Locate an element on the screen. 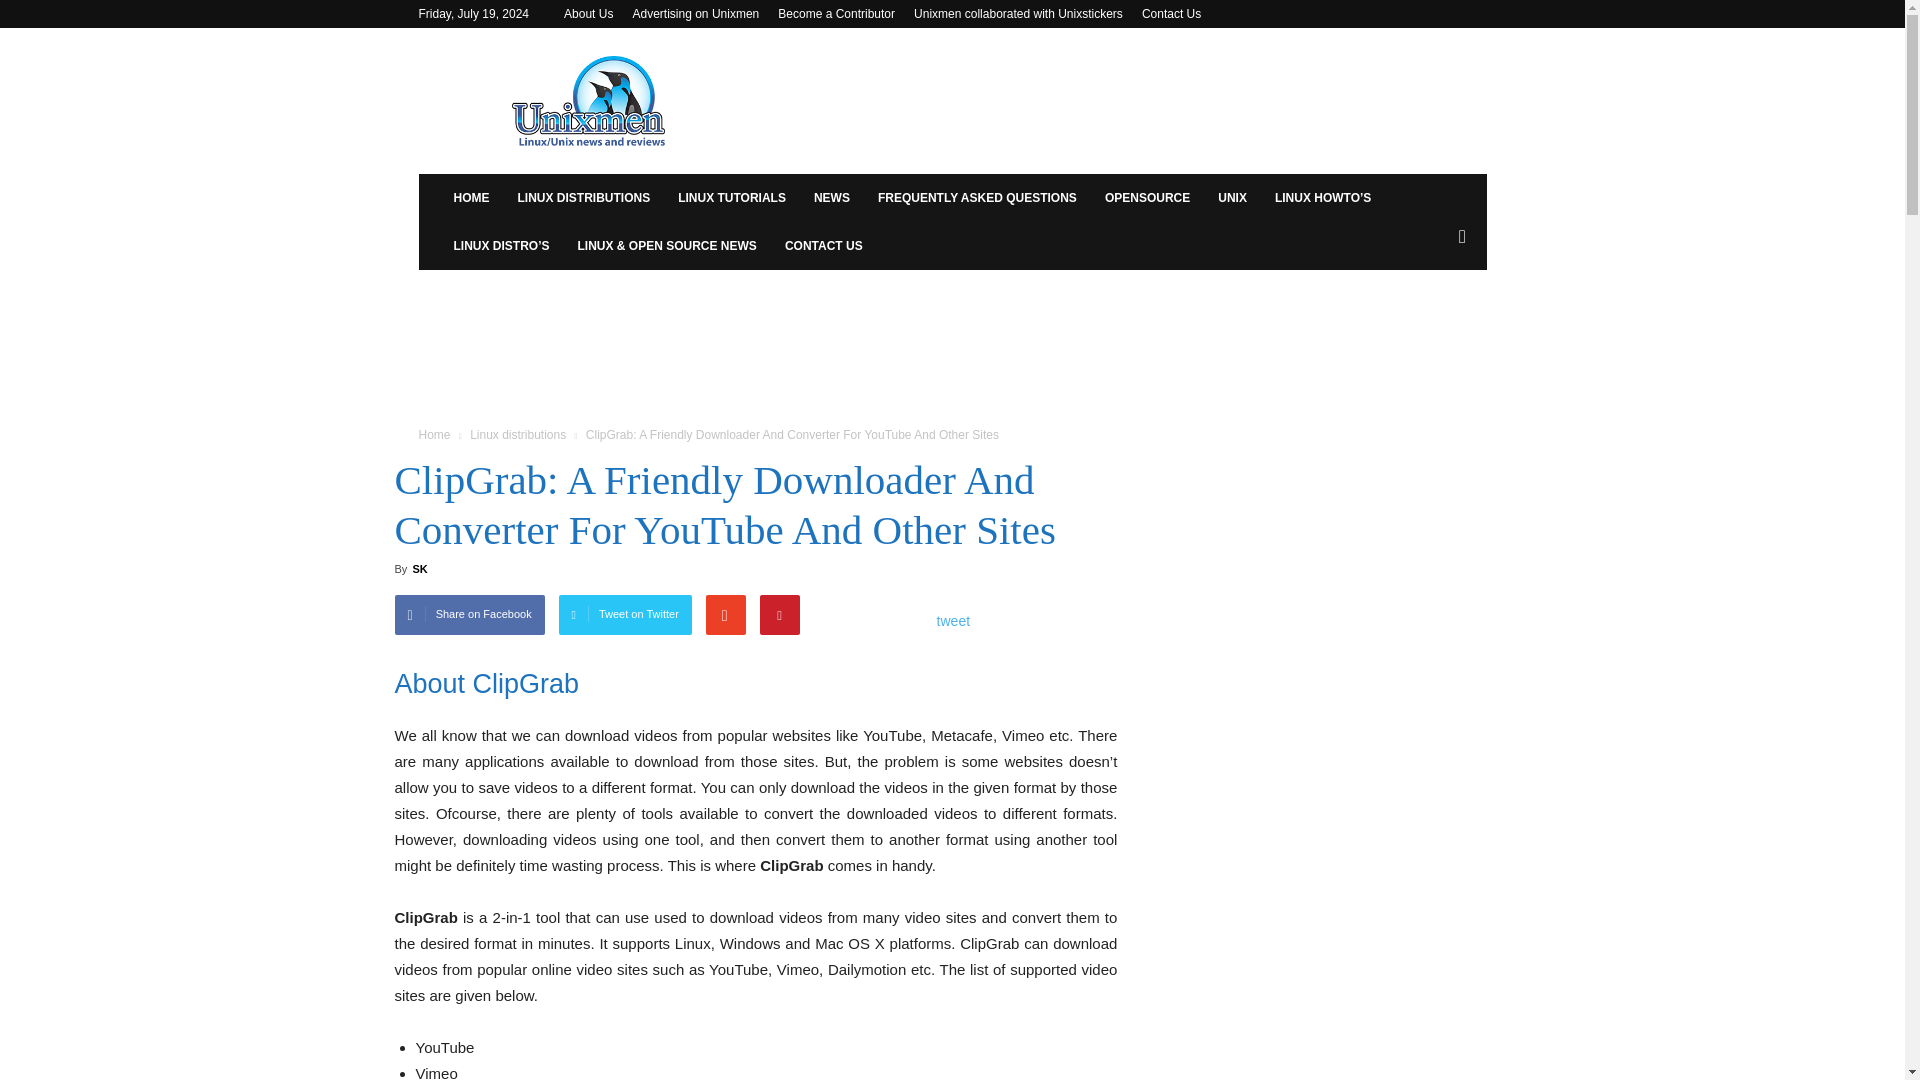  Contact Us is located at coordinates (1172, 13).